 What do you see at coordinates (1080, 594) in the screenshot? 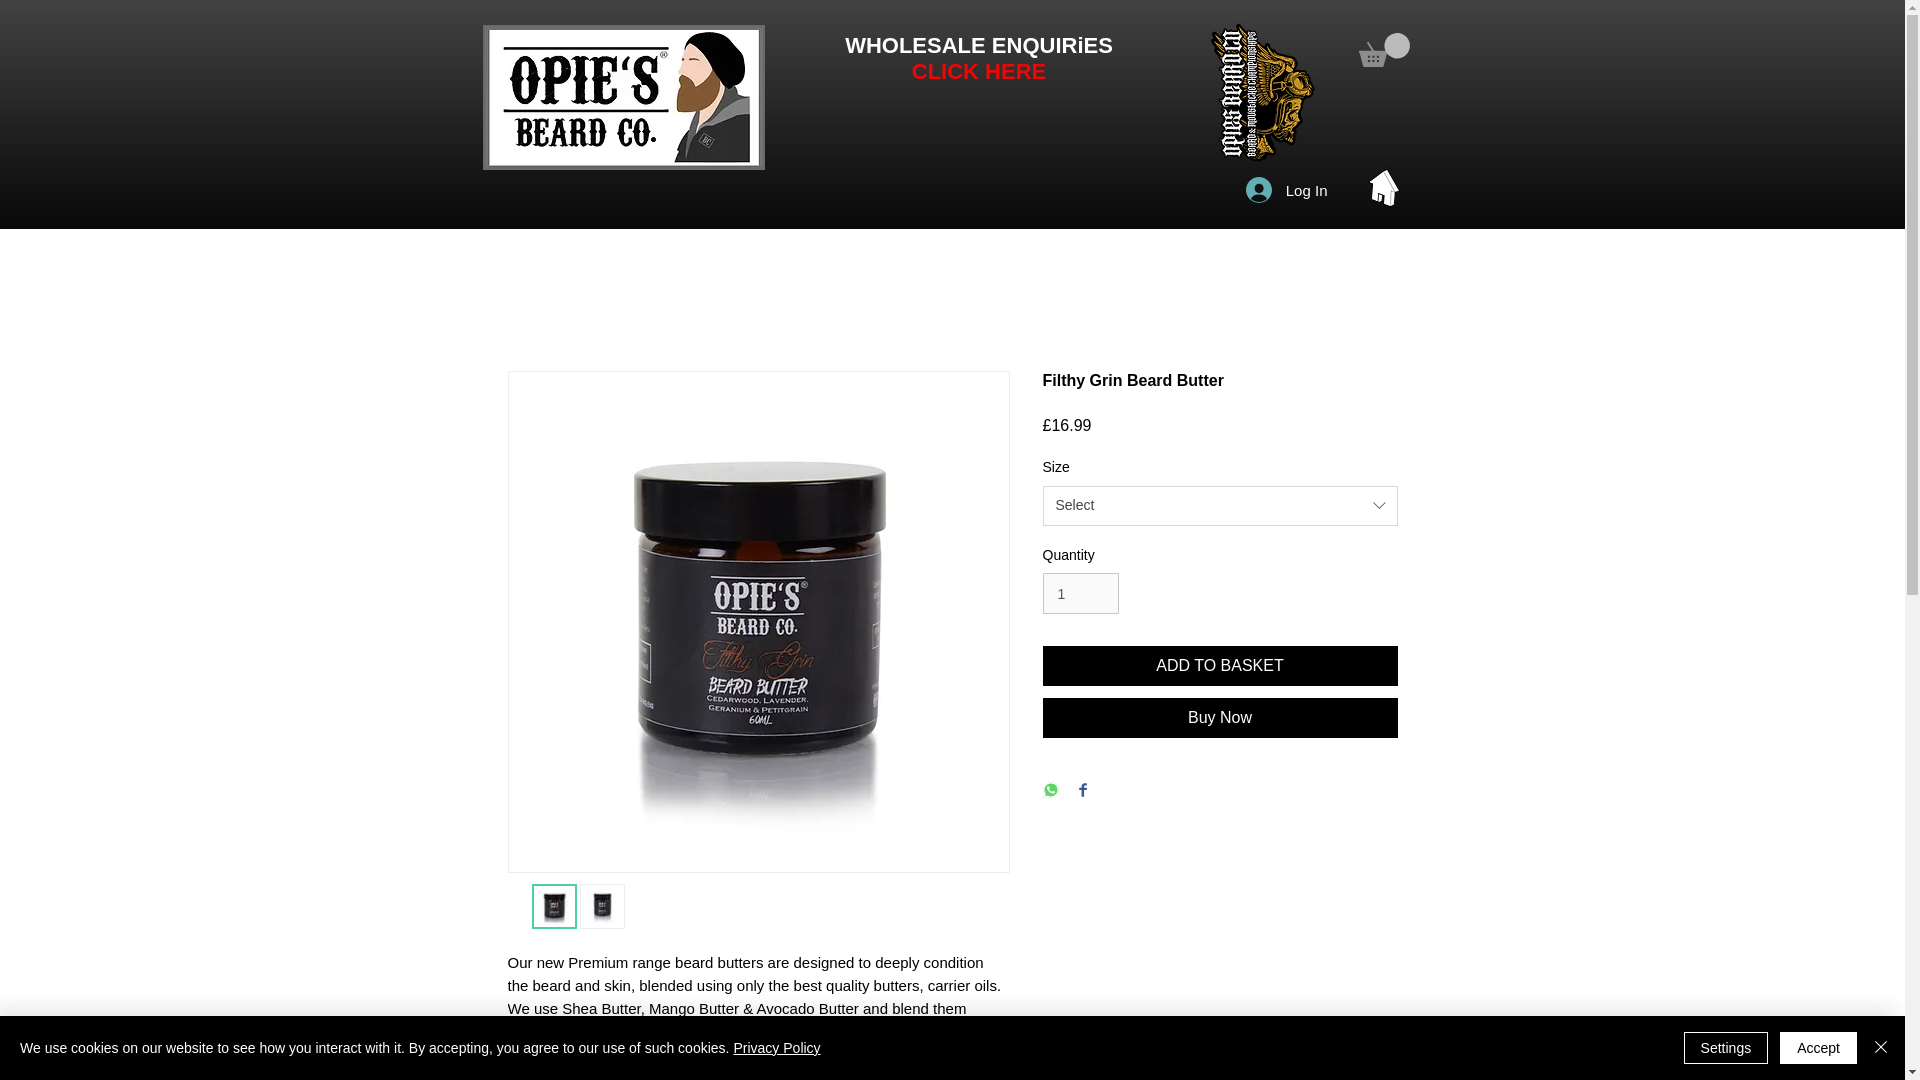
I see `1` at bounding box center [1080, 594].